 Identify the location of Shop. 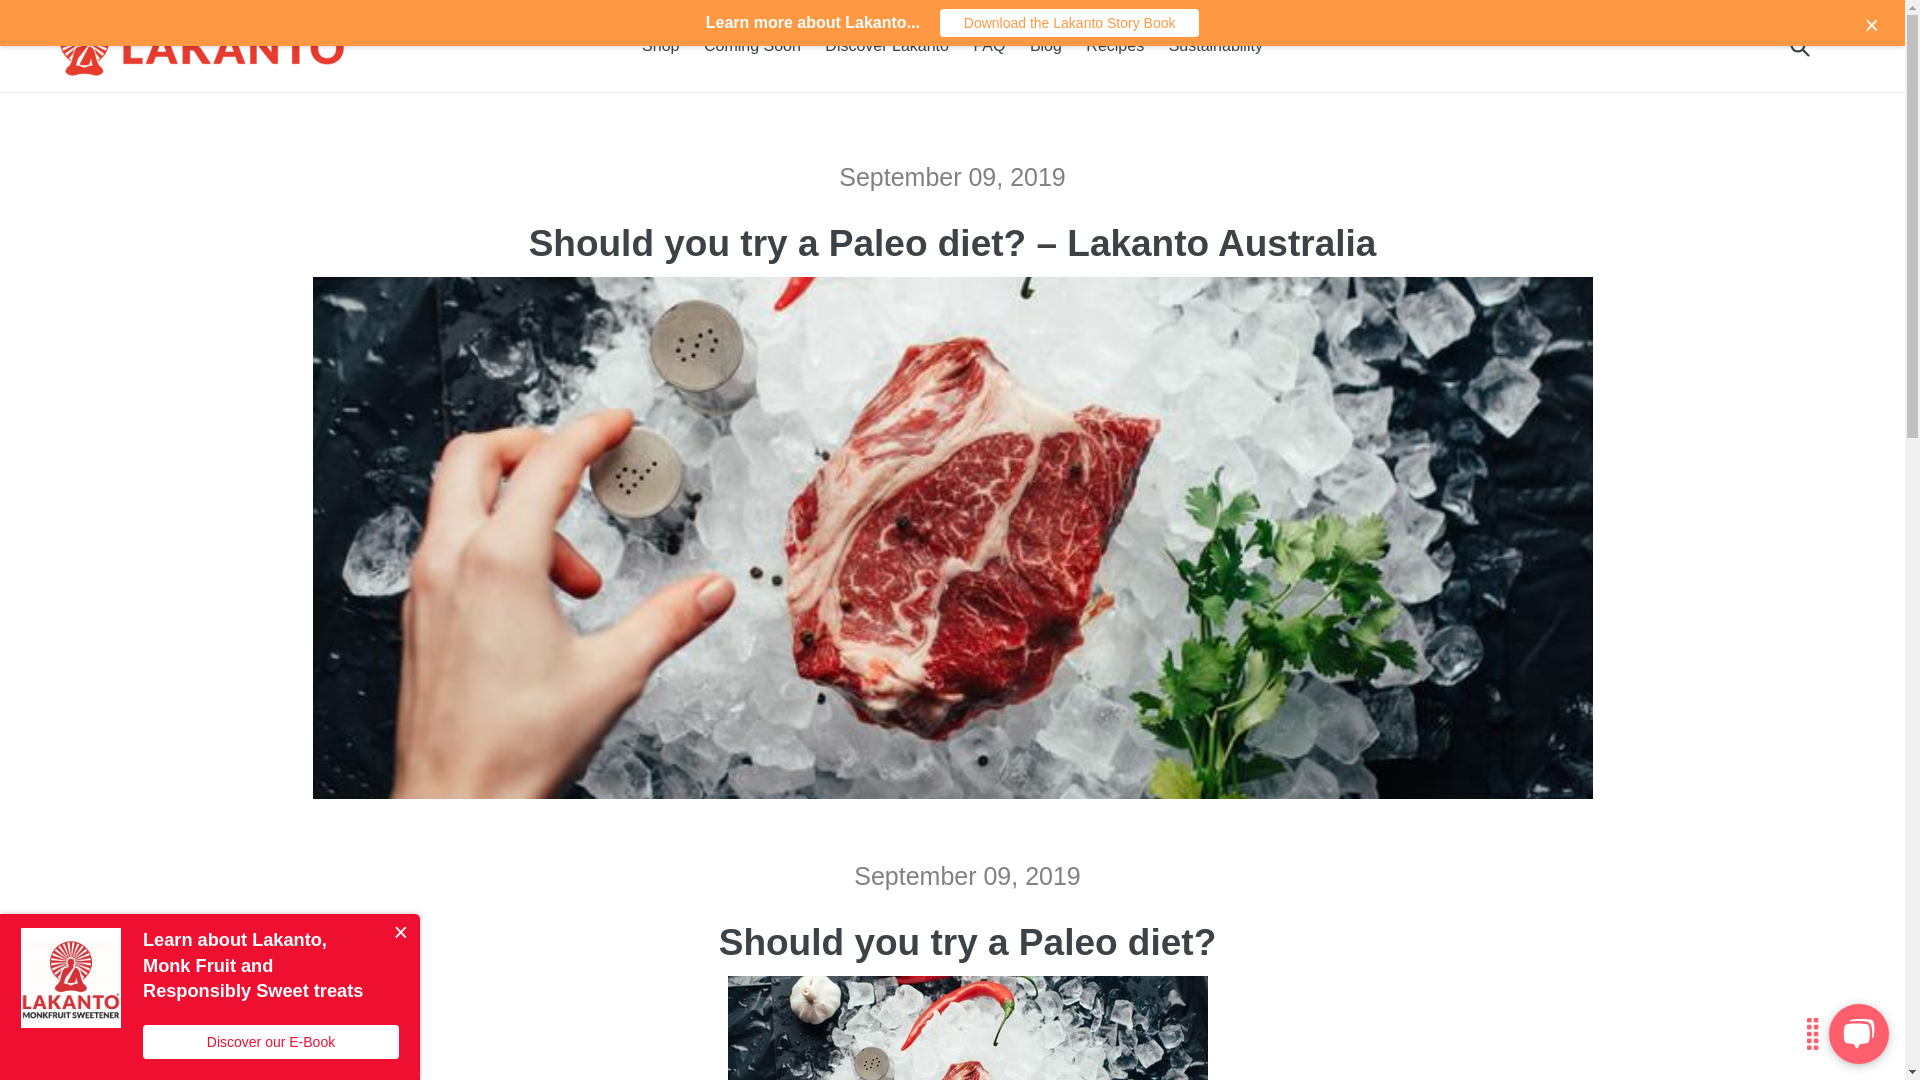
(660, 46).